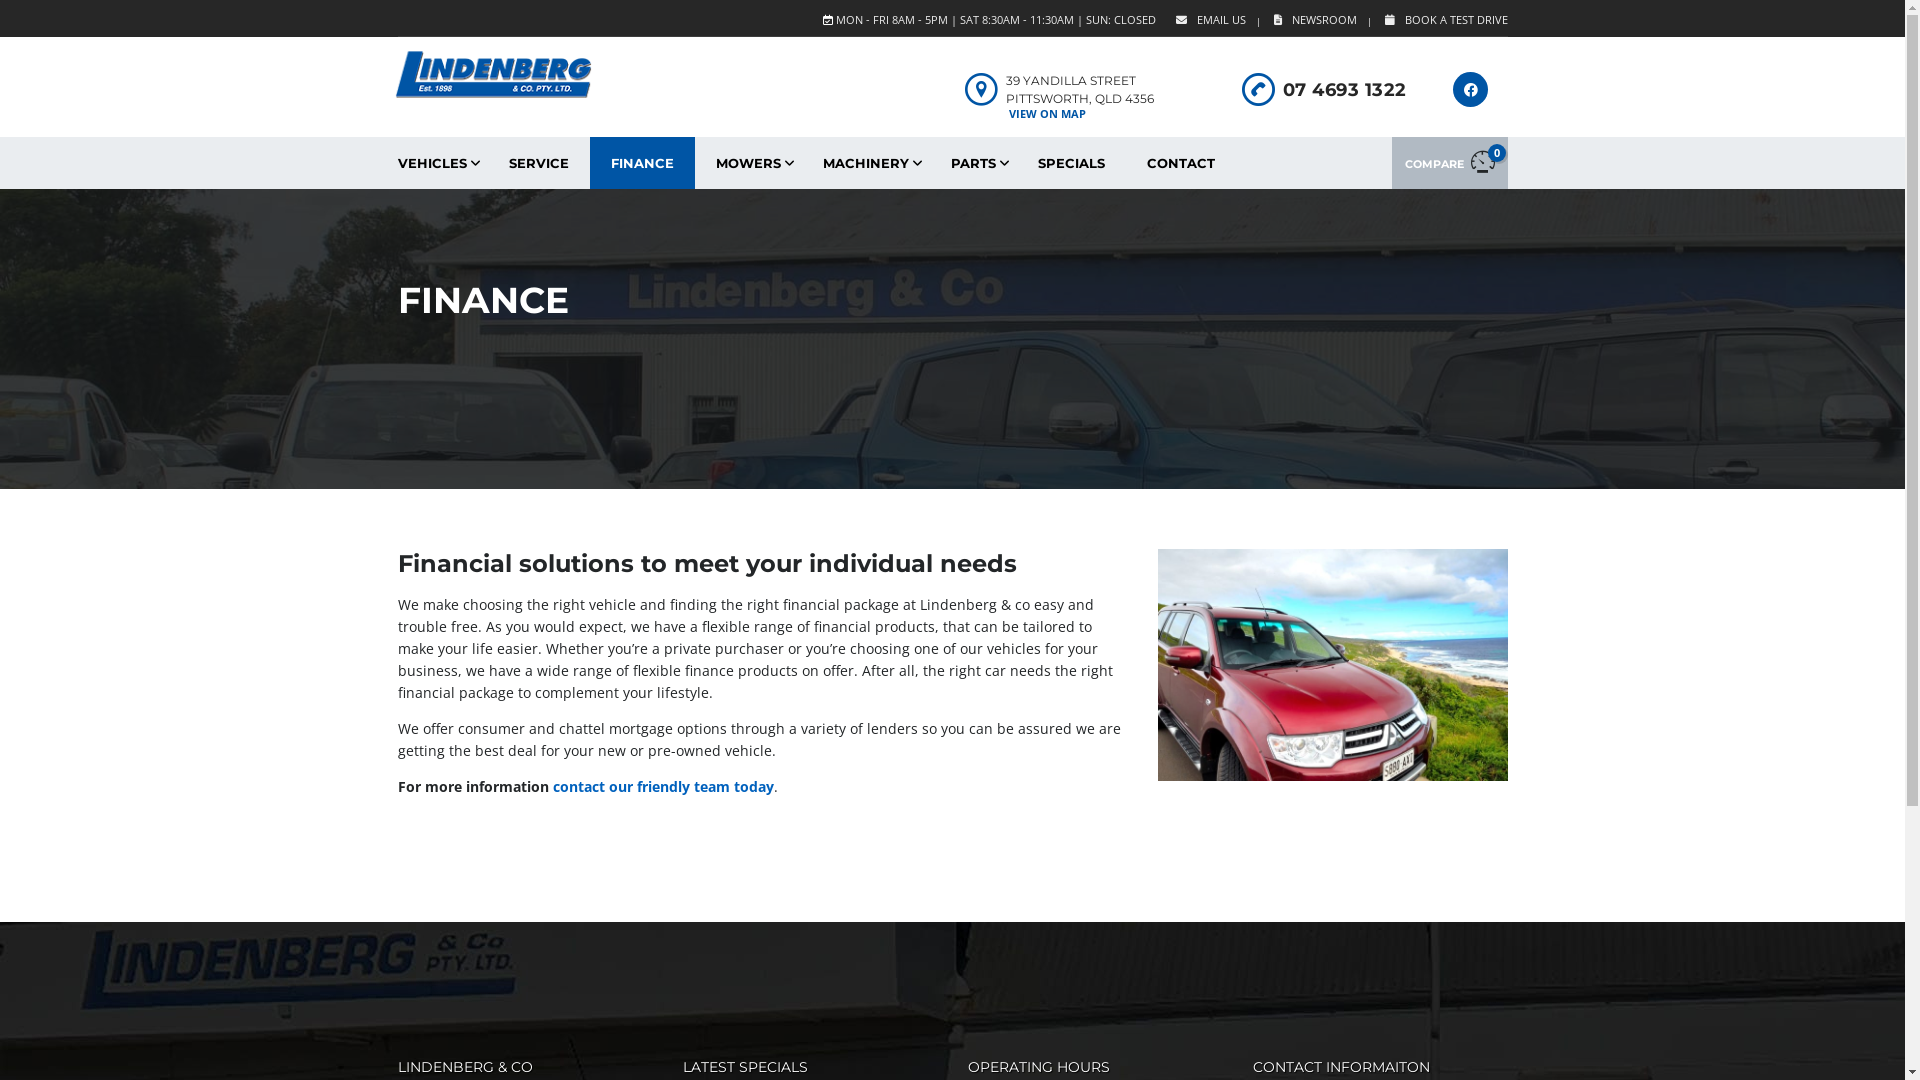  Describe the element at coordinates (1333, 665) in the screenshot. I see `Challenger 8 Small` at that location.